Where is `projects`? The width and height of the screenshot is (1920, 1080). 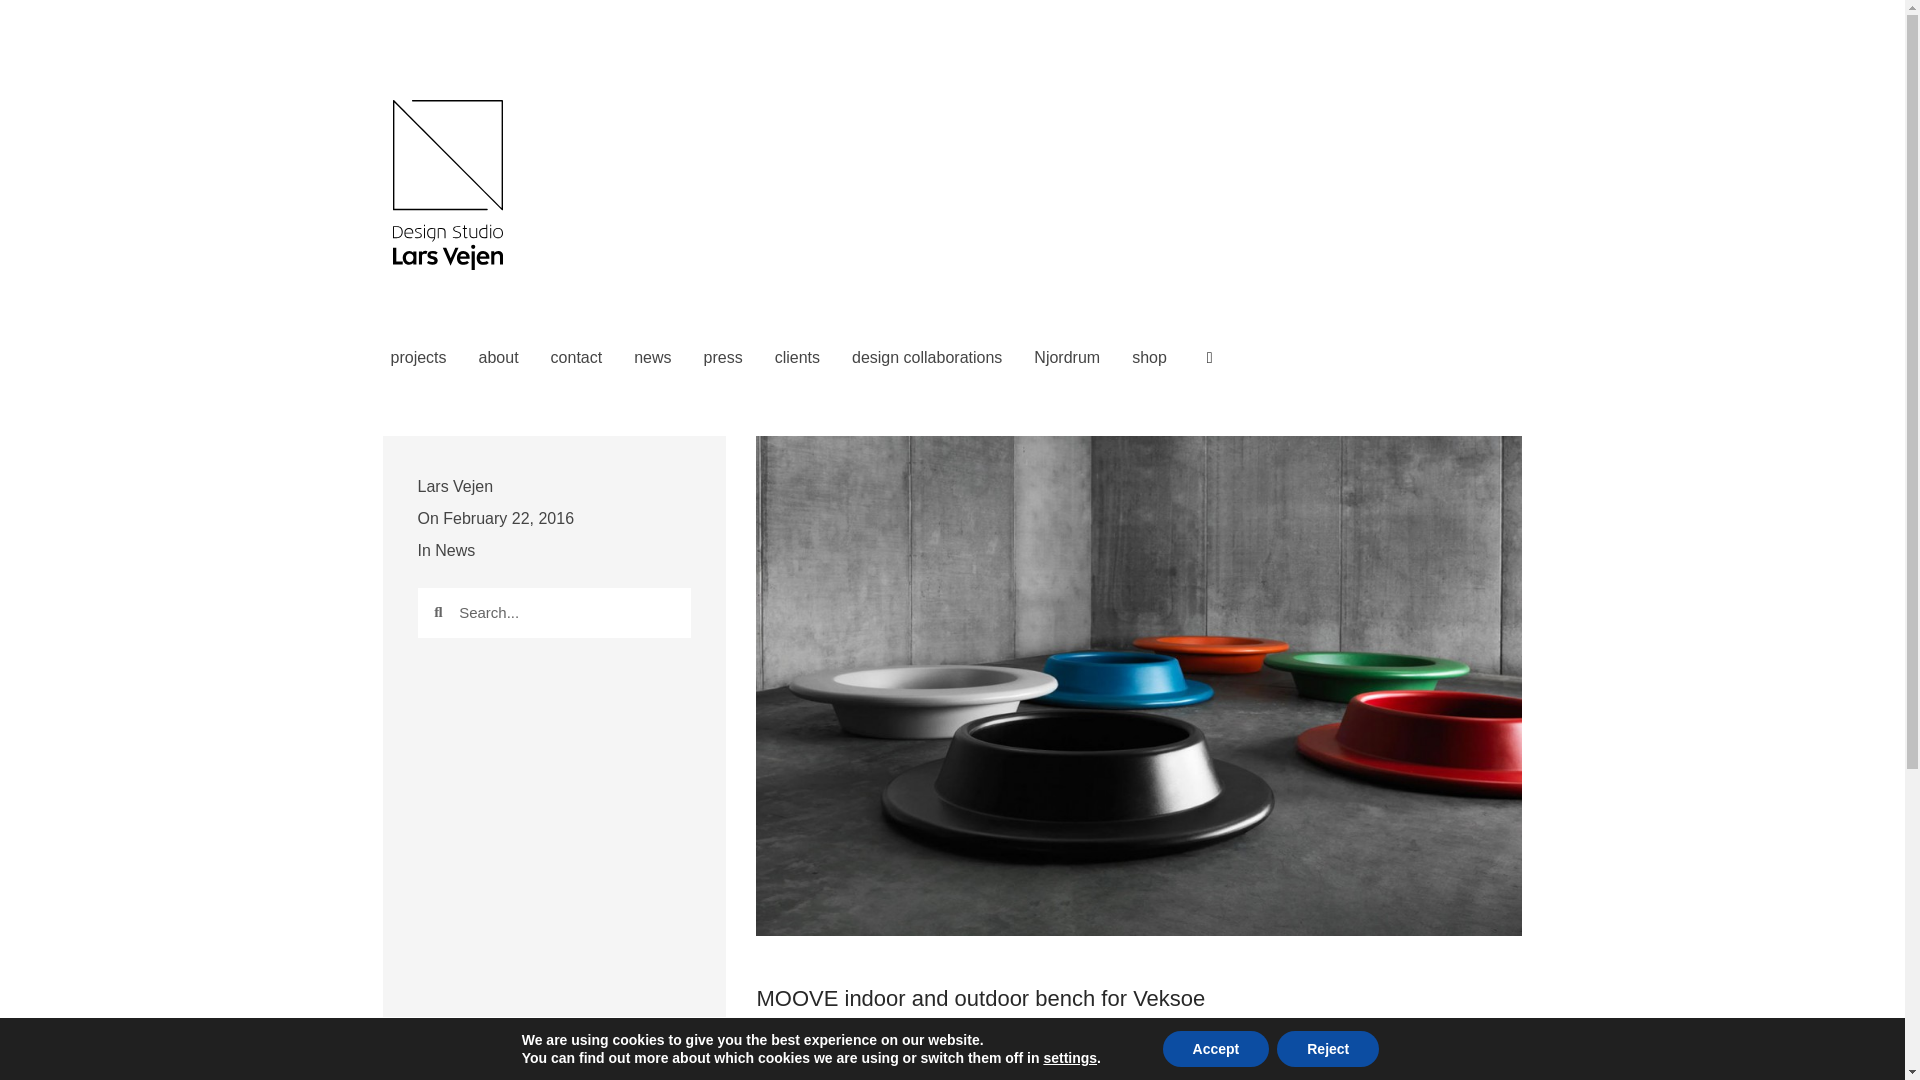
projects is located at coordinates (418, 358).